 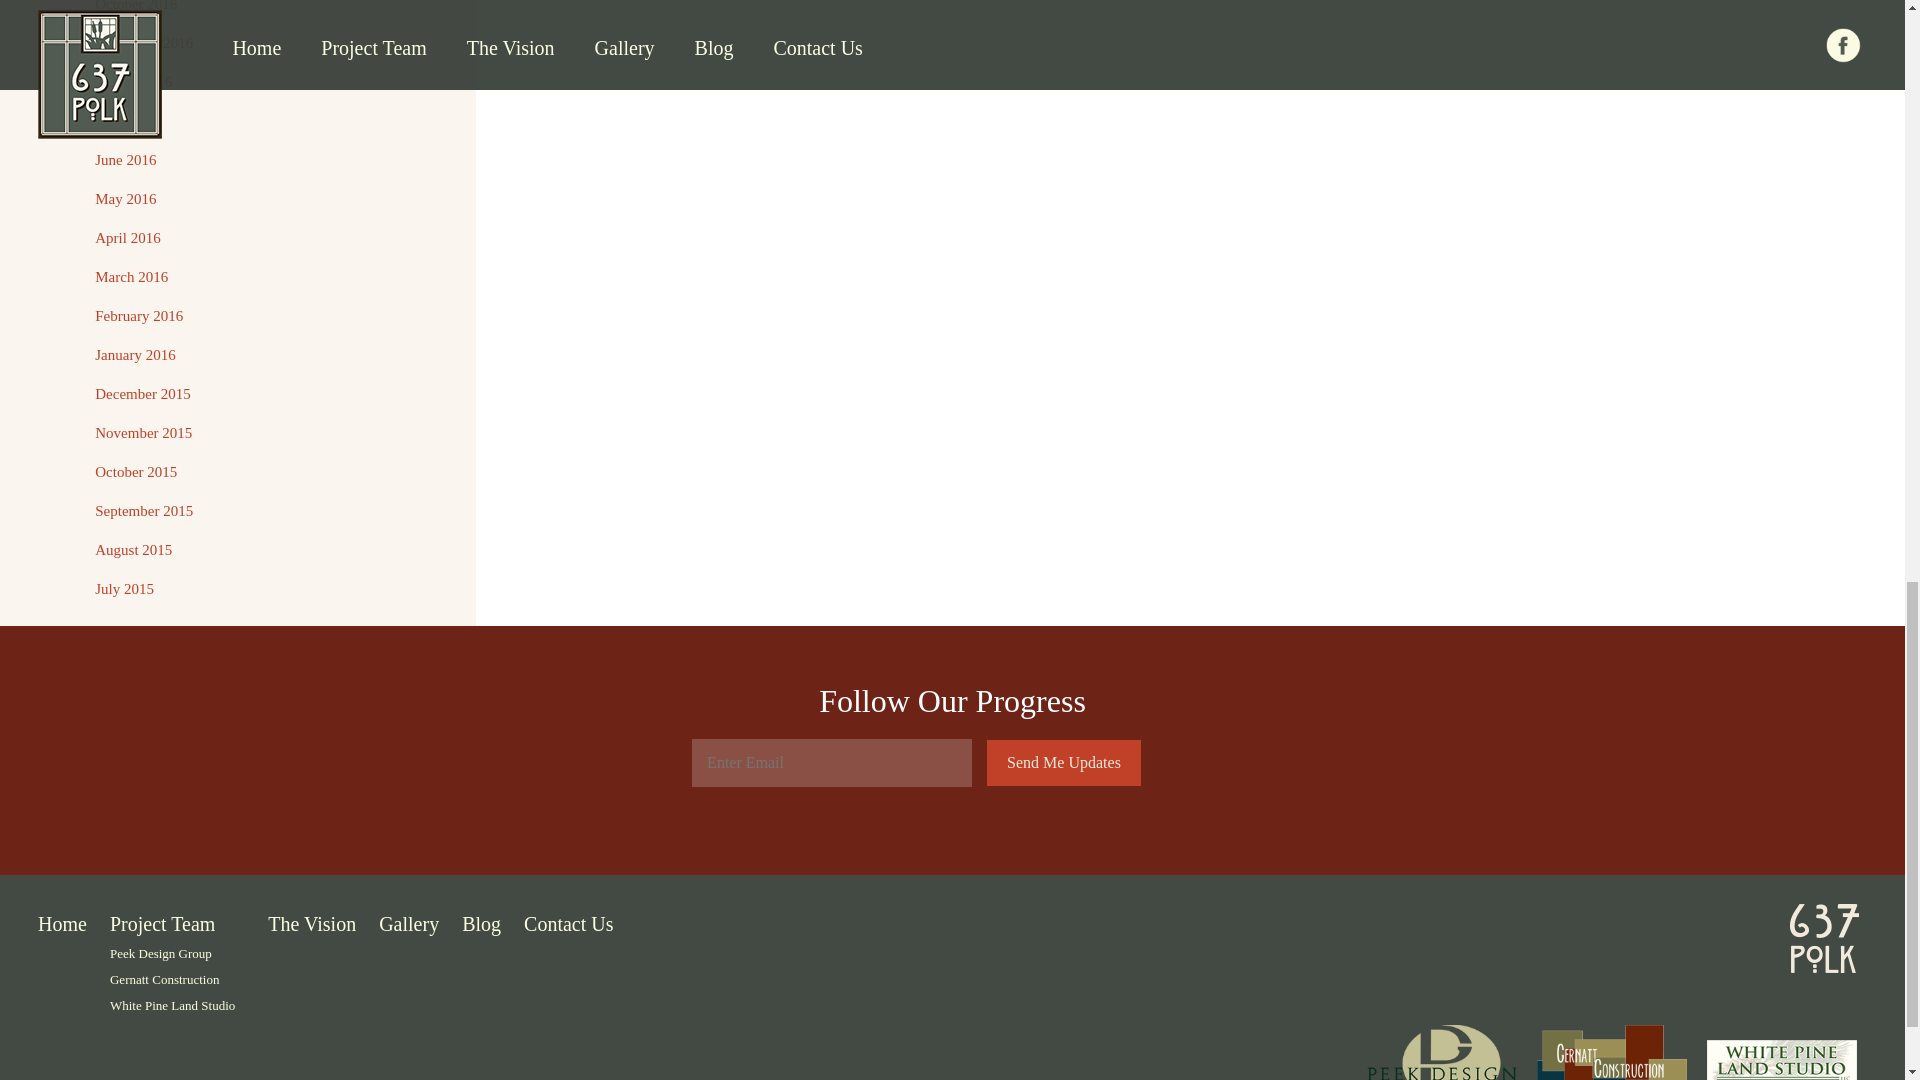 What do you see at coordinates (131, 276) in the screenshot?
I see `March 2016` at bounding box center [131, 276].